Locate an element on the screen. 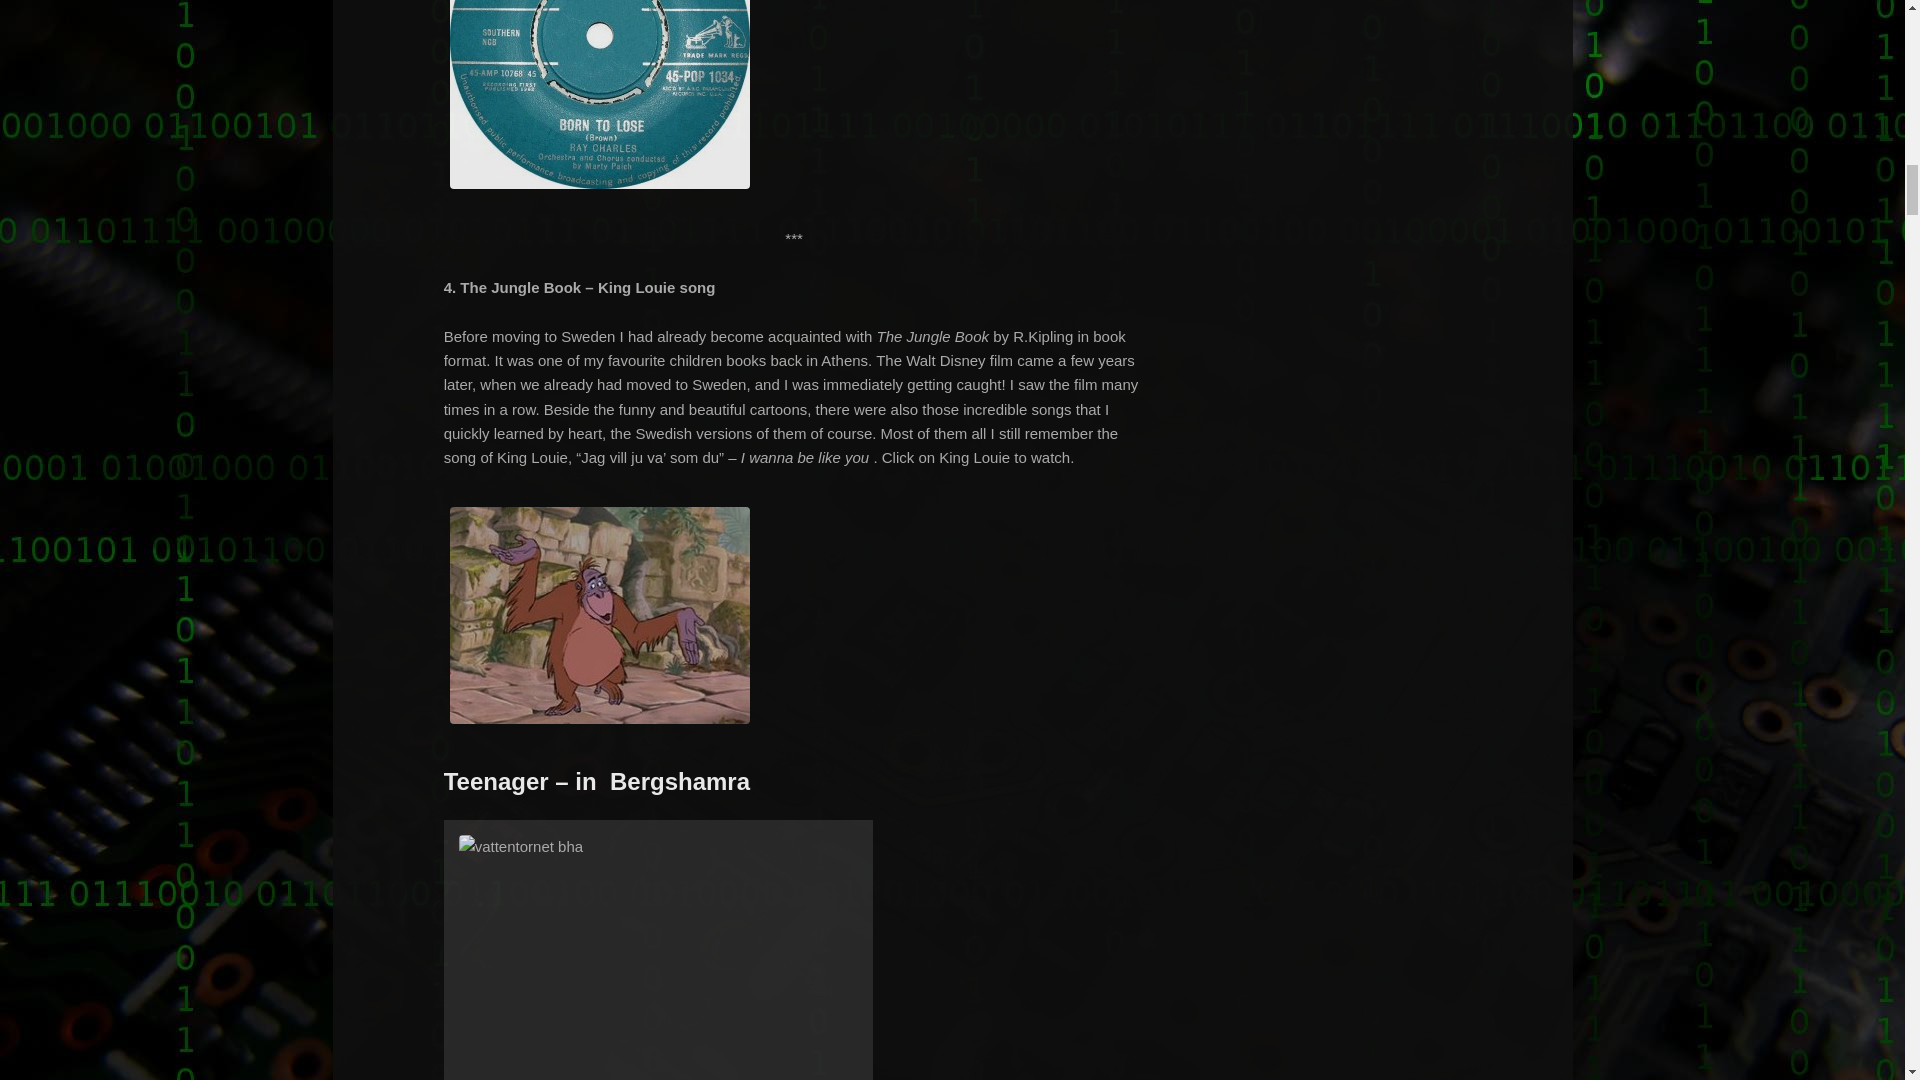  vattentornet bha is located at coordinates (658, 954).